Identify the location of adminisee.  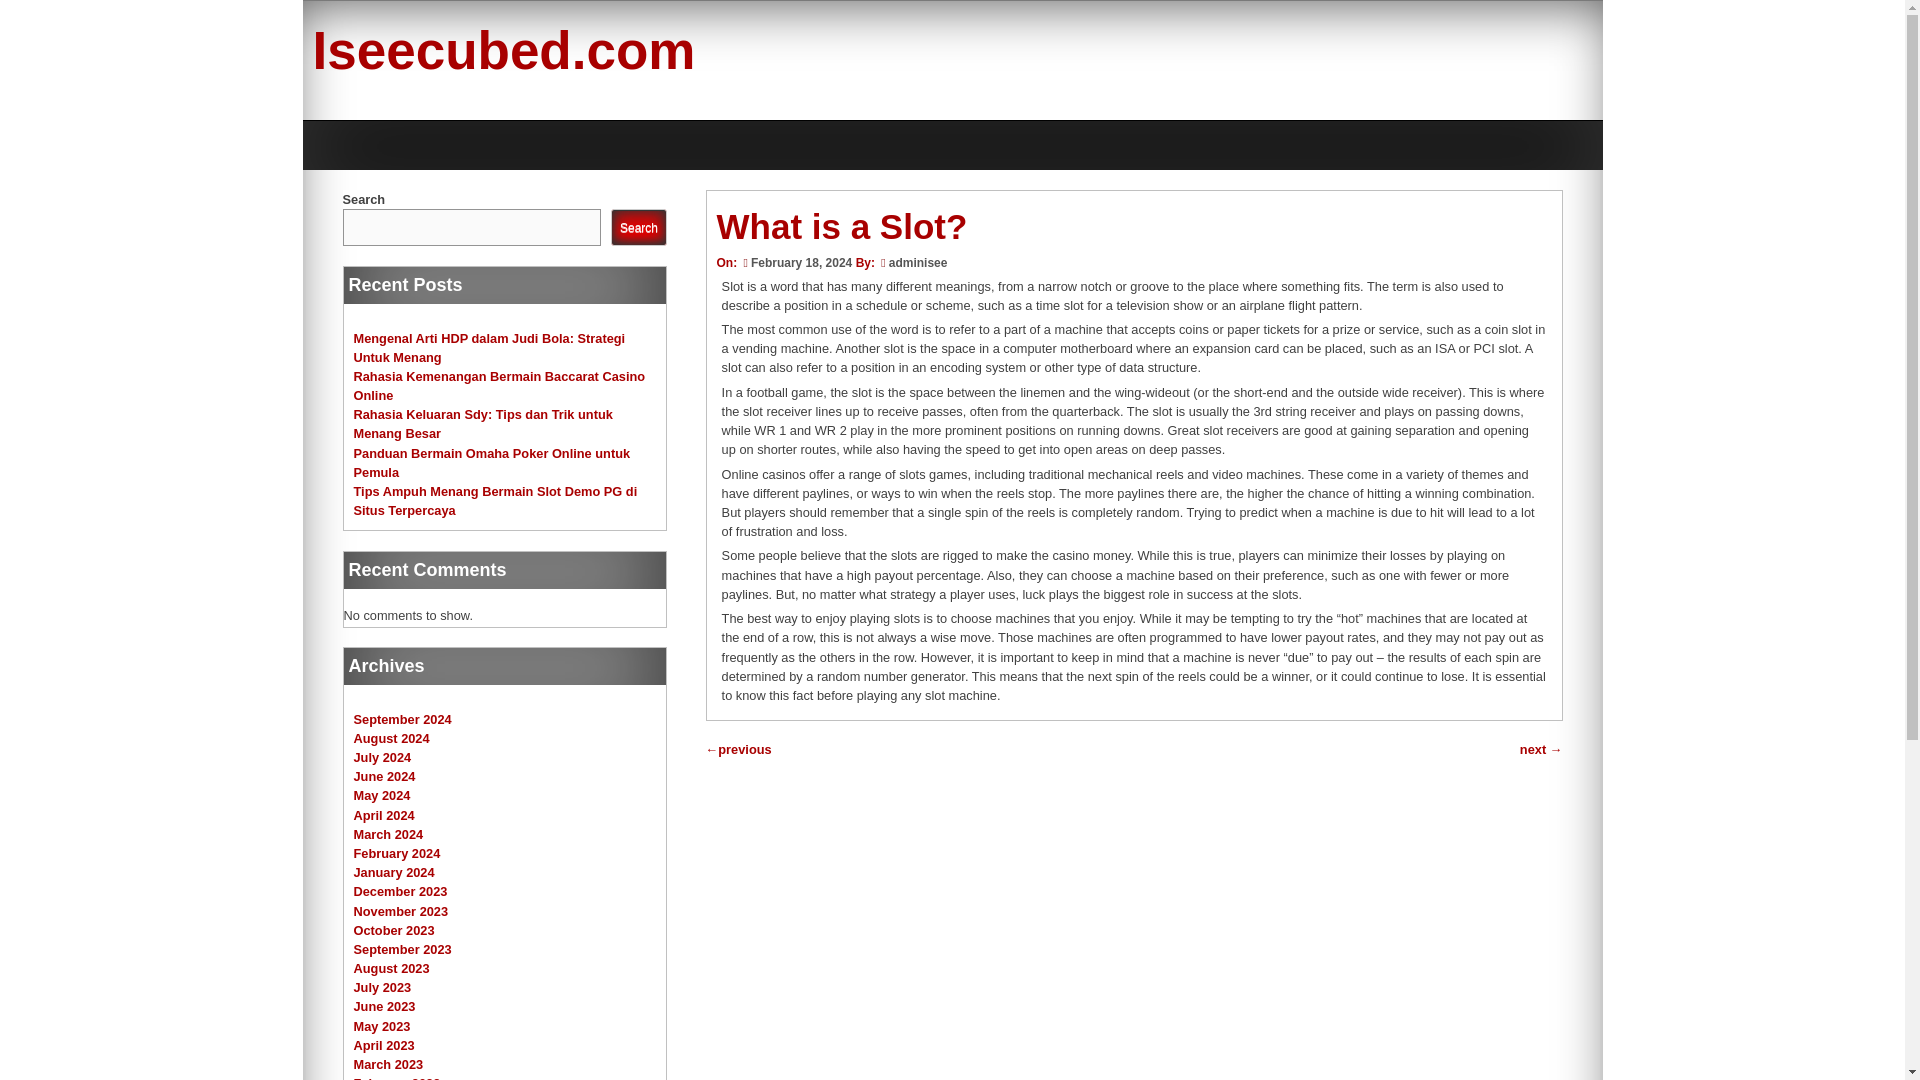
(918, 262).